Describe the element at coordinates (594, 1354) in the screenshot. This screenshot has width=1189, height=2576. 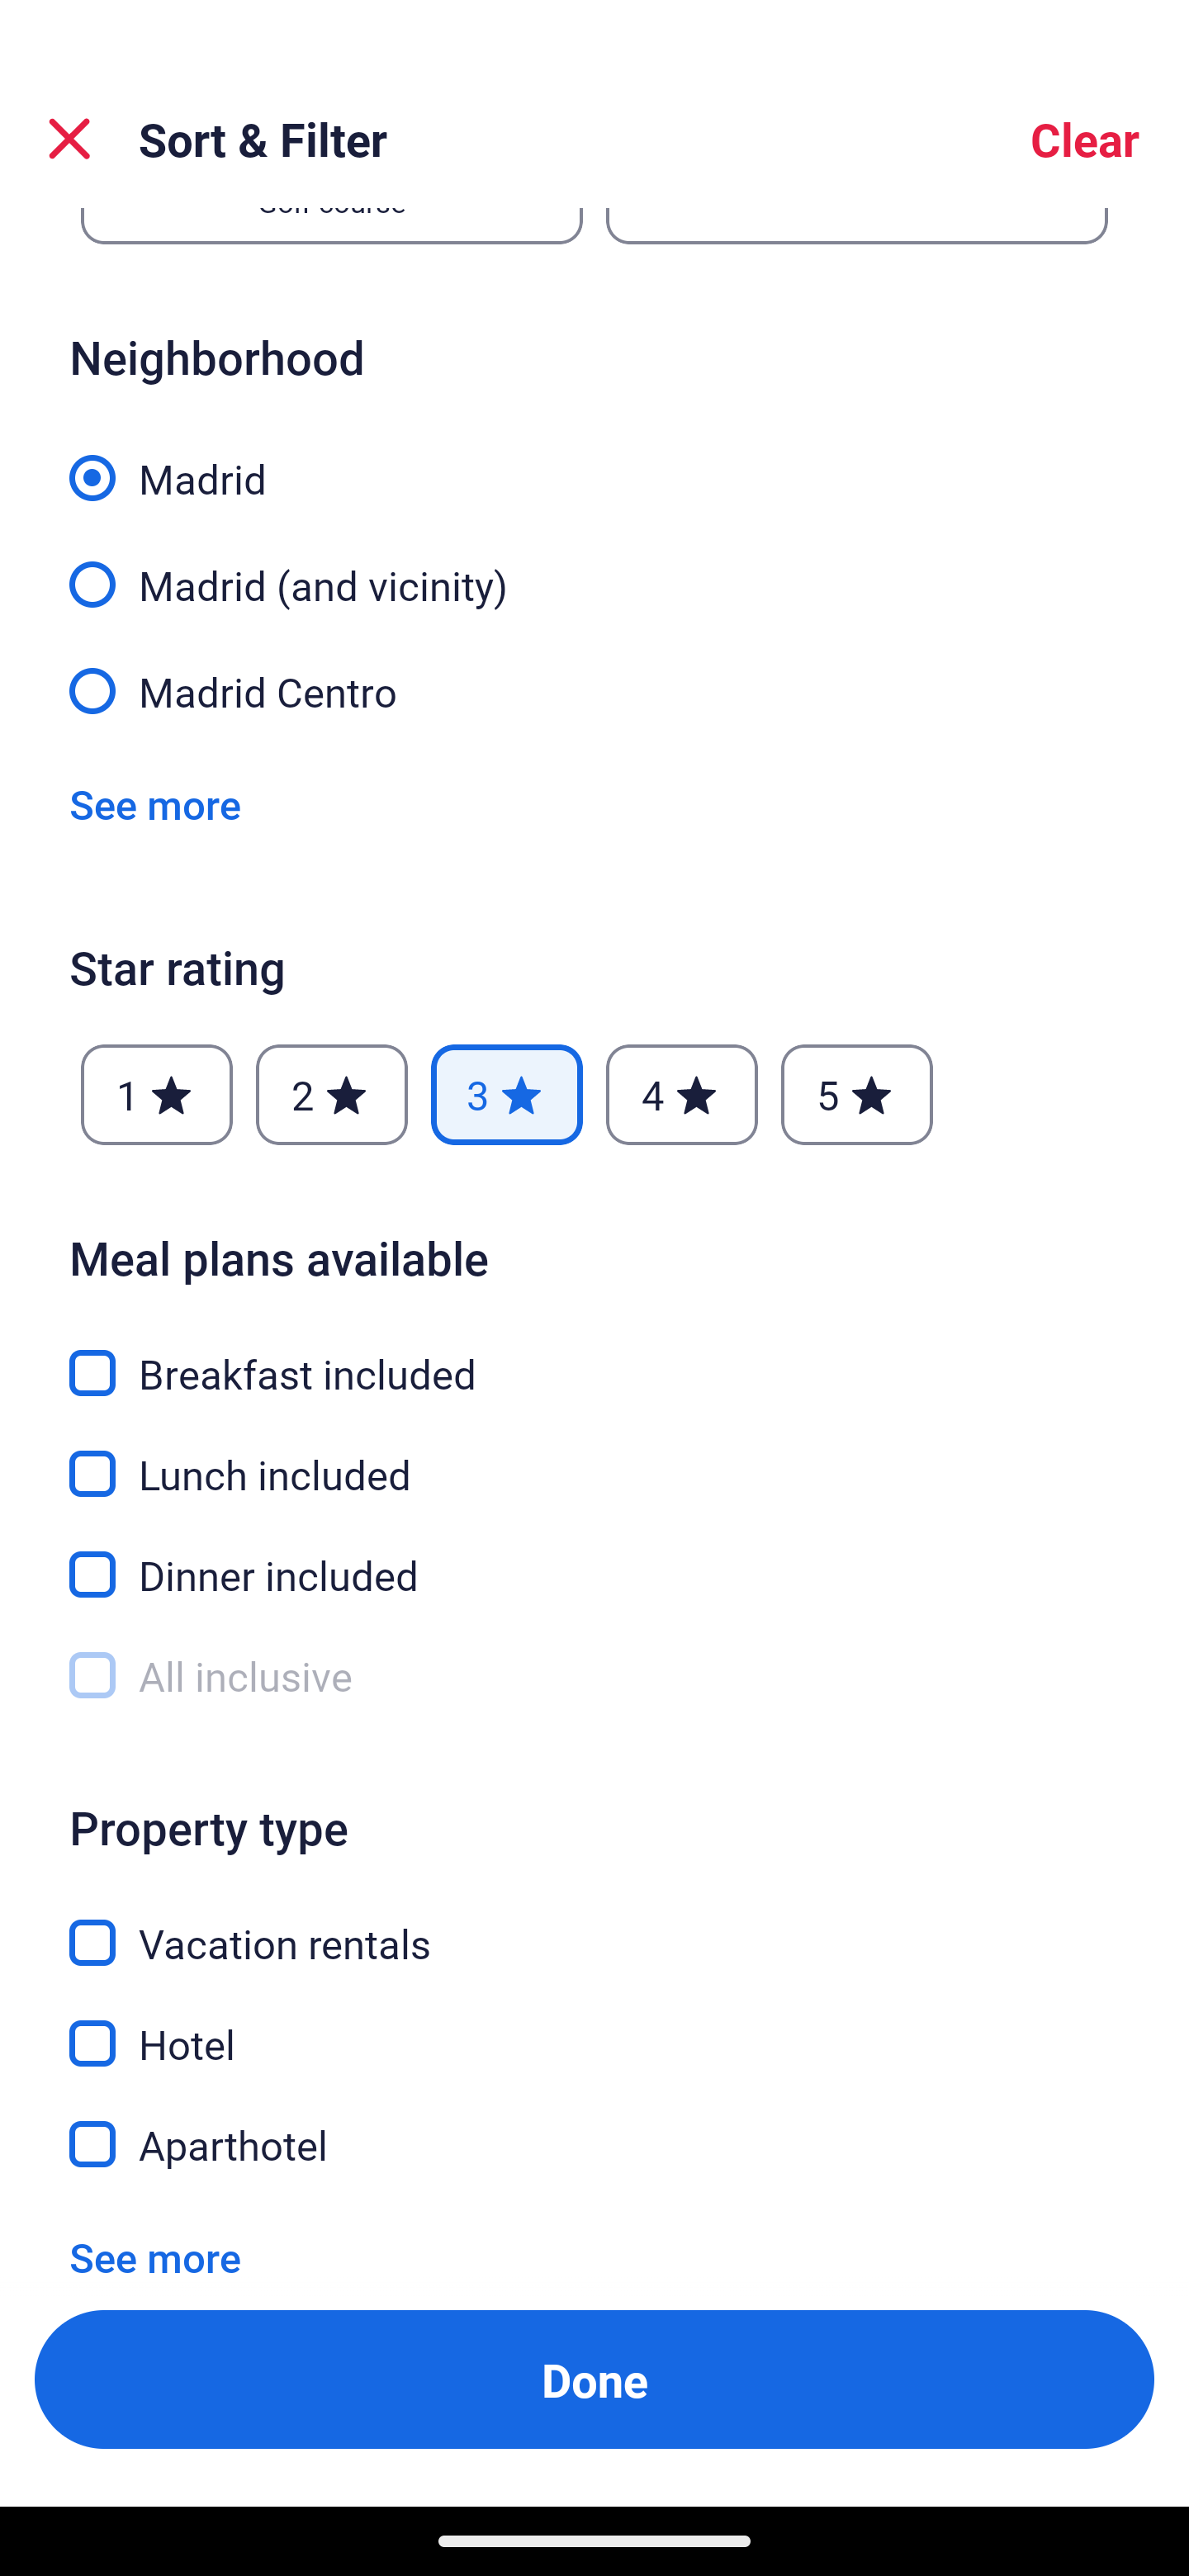
I see `Breakfast included, Breakfast included` at that location.